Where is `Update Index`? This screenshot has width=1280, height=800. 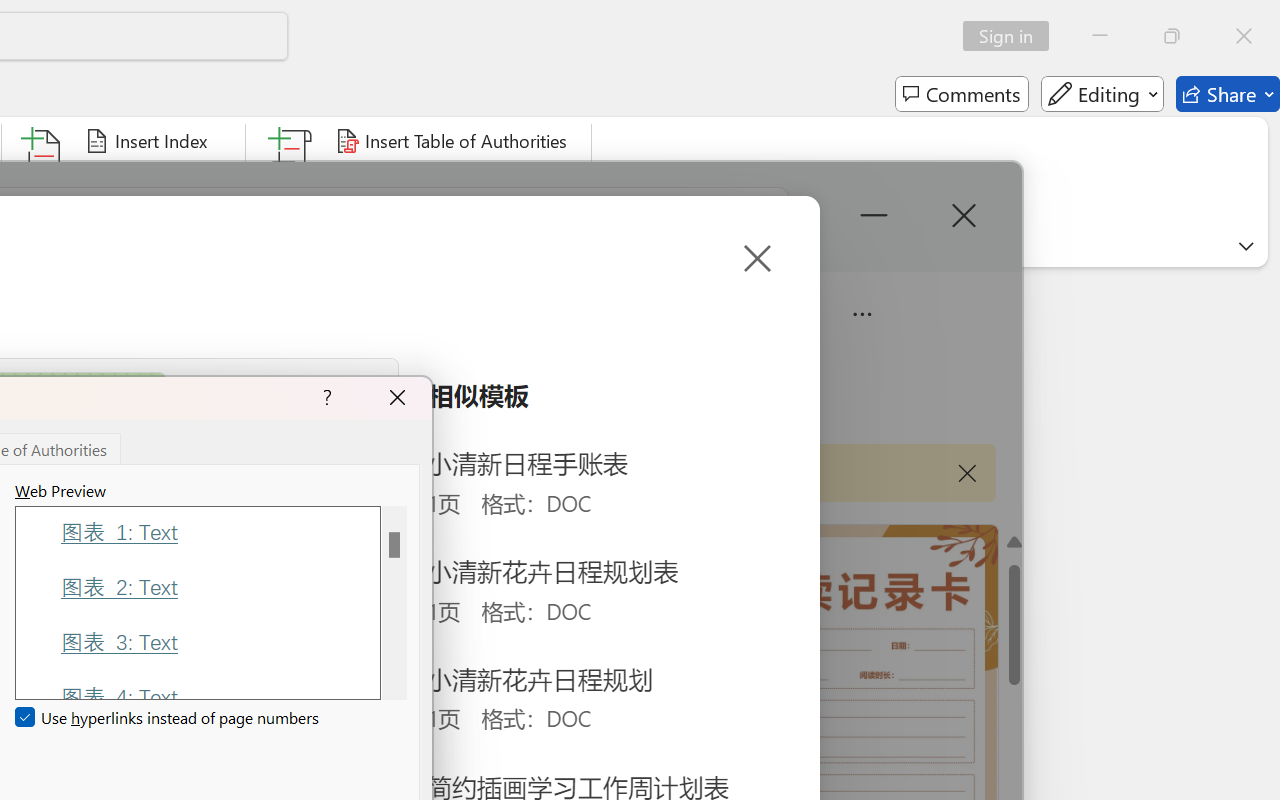 Update Index is located at coordinates (156, 180).